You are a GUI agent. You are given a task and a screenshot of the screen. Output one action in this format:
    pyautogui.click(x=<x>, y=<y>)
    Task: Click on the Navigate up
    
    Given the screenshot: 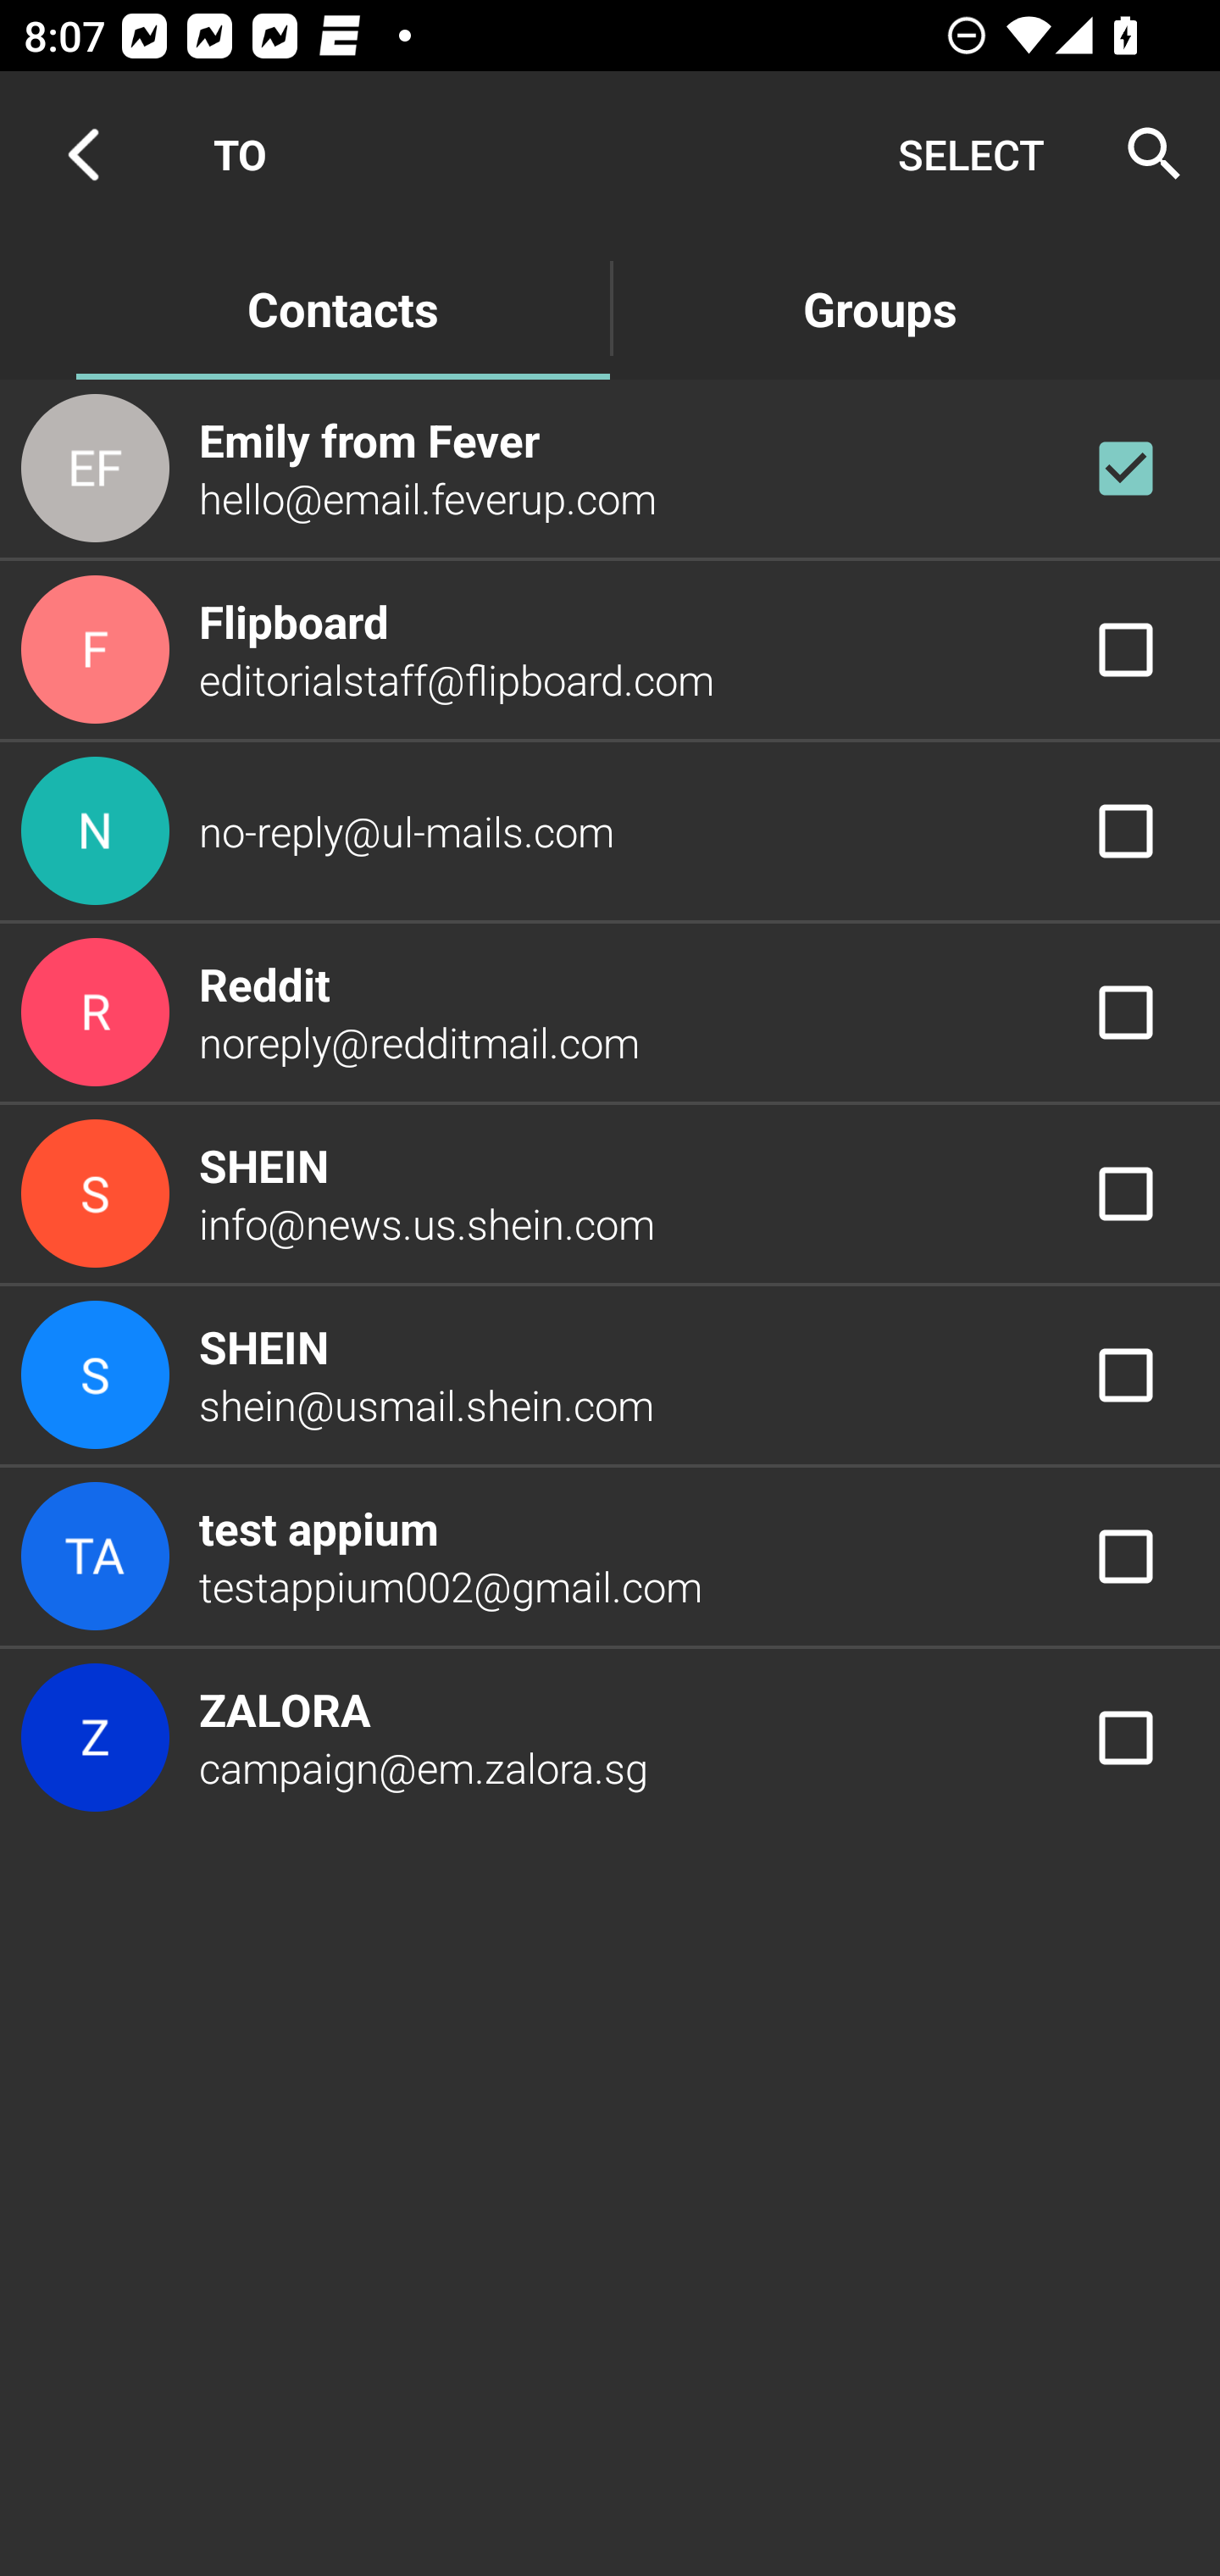 What is the action you would take?
    pyautogui.click(x=83, y=154)
    